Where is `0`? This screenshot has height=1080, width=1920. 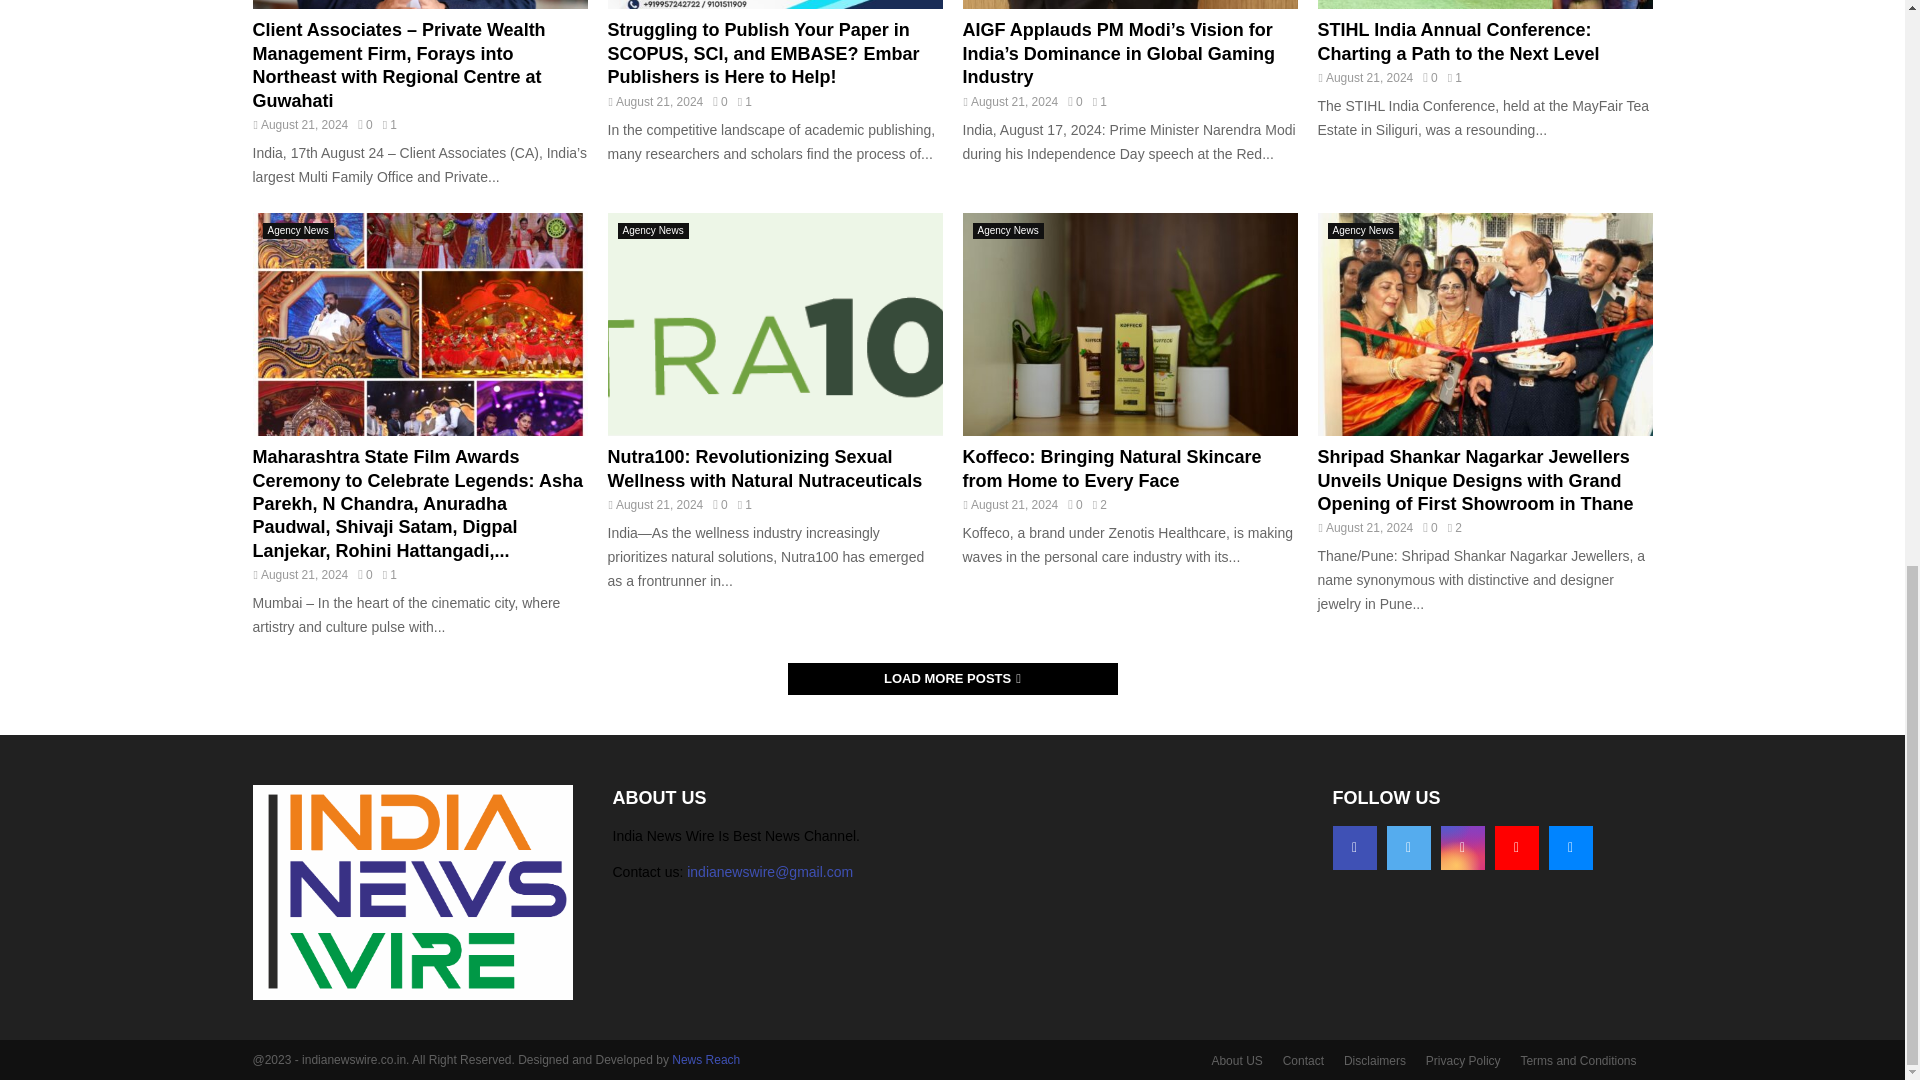
0 is located at coordinates (1074, 102).